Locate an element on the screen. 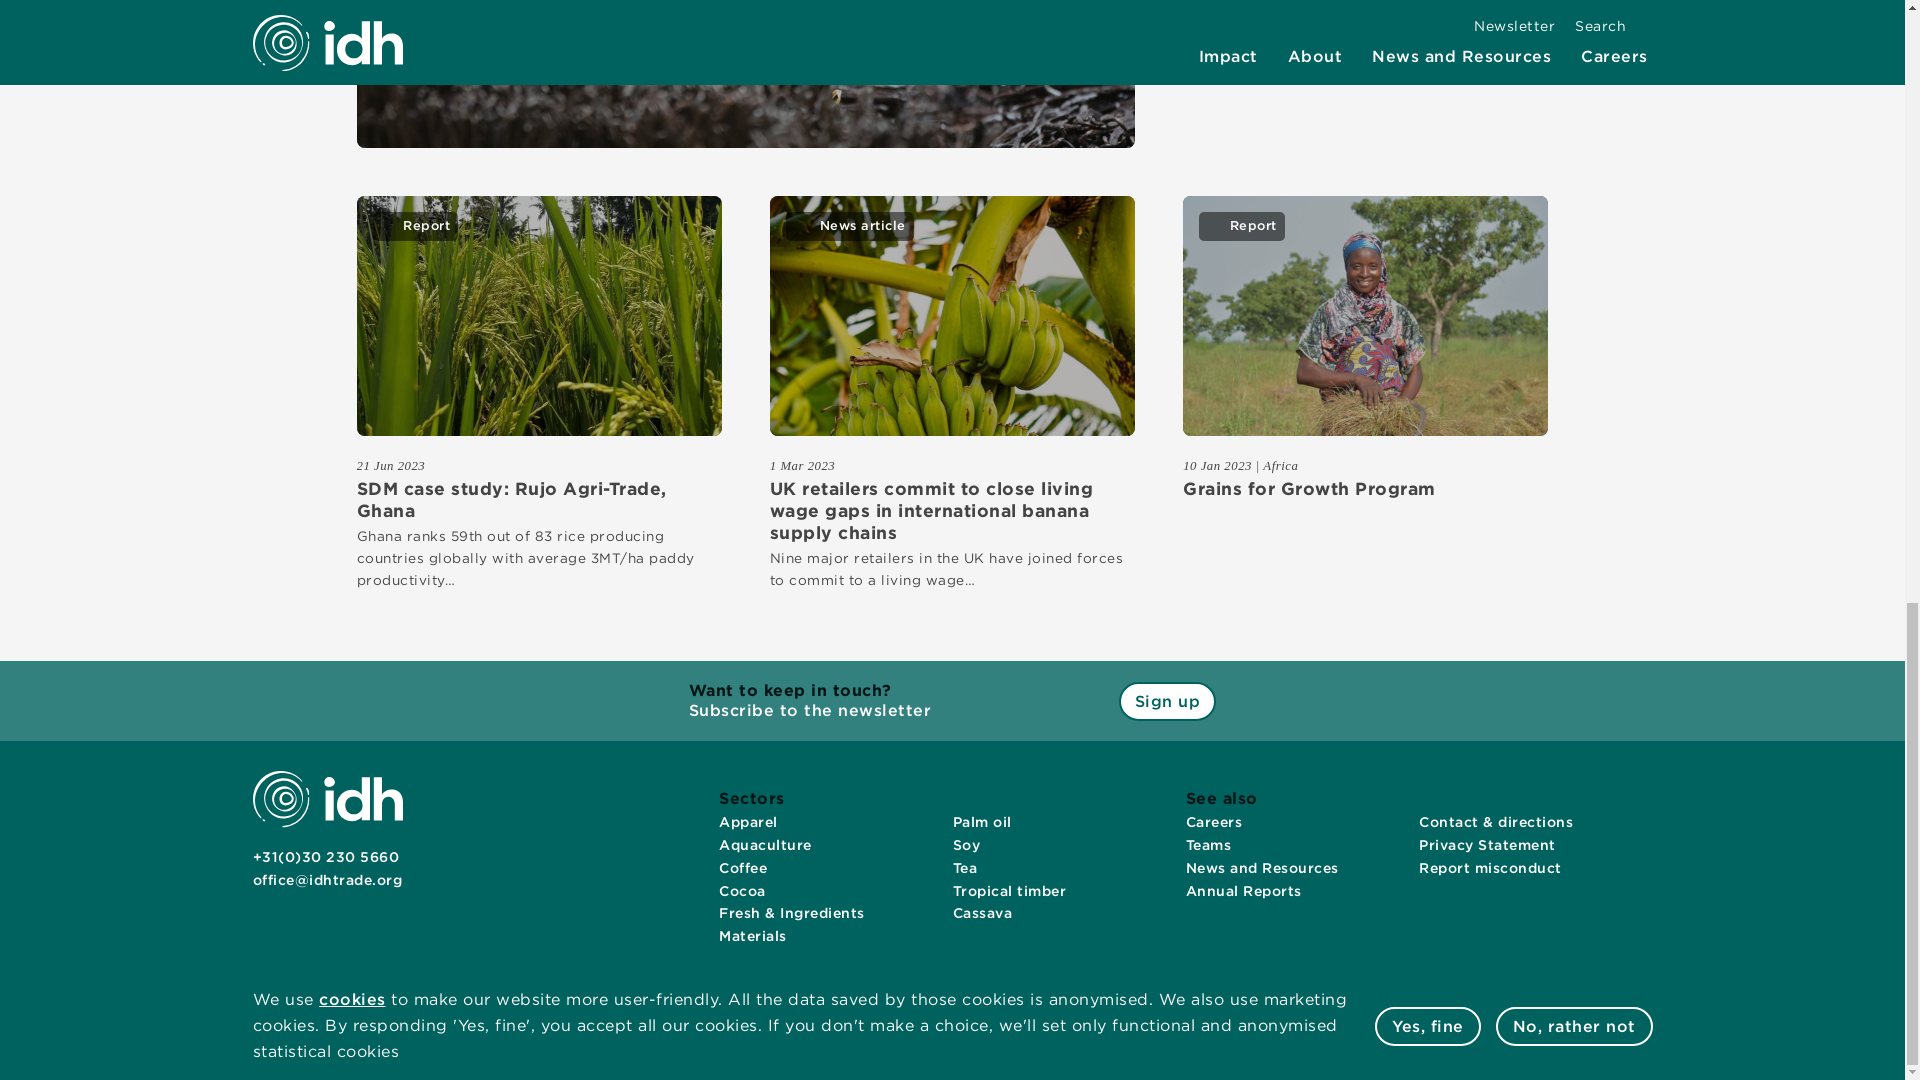 The height and width of the screenshot is (1080, 1920). SDM case study: Rujo Agri-Trade, Ghana is located at coordinates (538, 500).